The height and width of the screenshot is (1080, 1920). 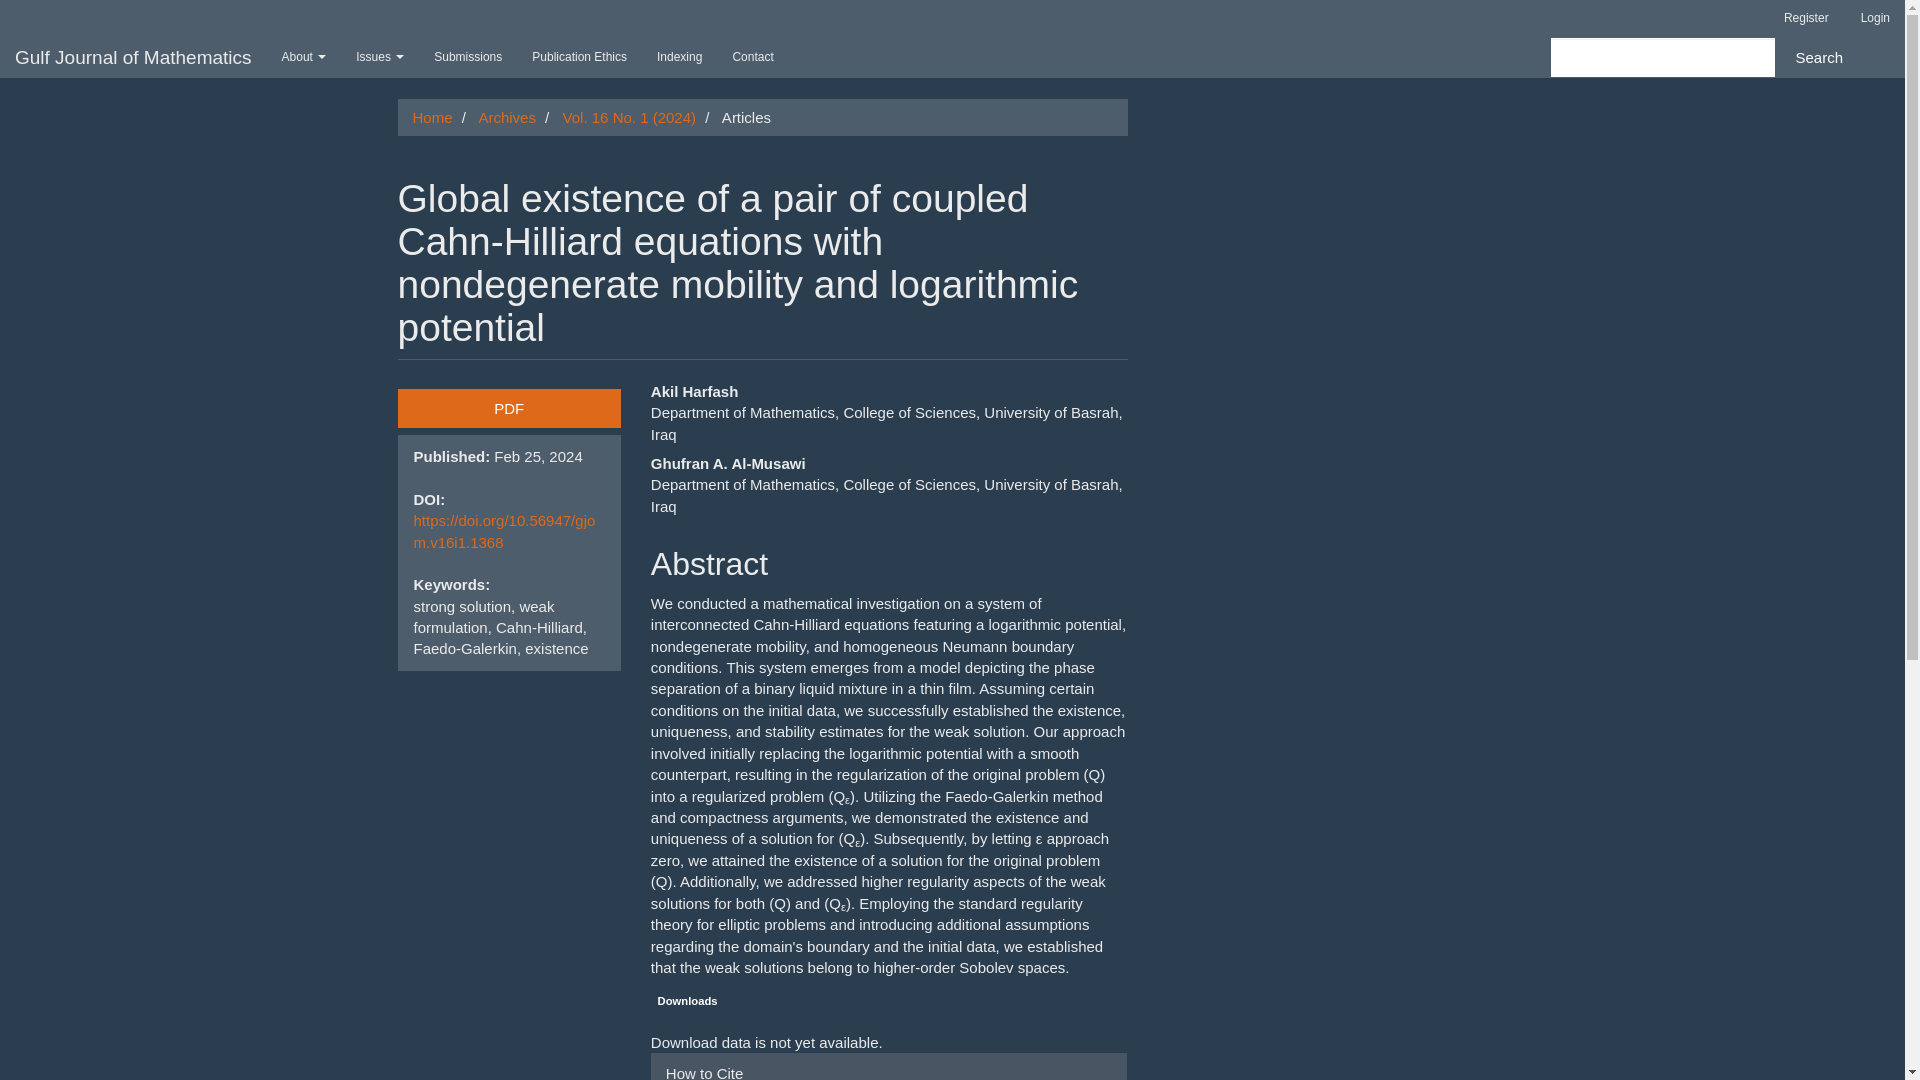 What do you see at coordinates (304, 56) in the screenshot?
I see `About` at bounding box center [304, 56].